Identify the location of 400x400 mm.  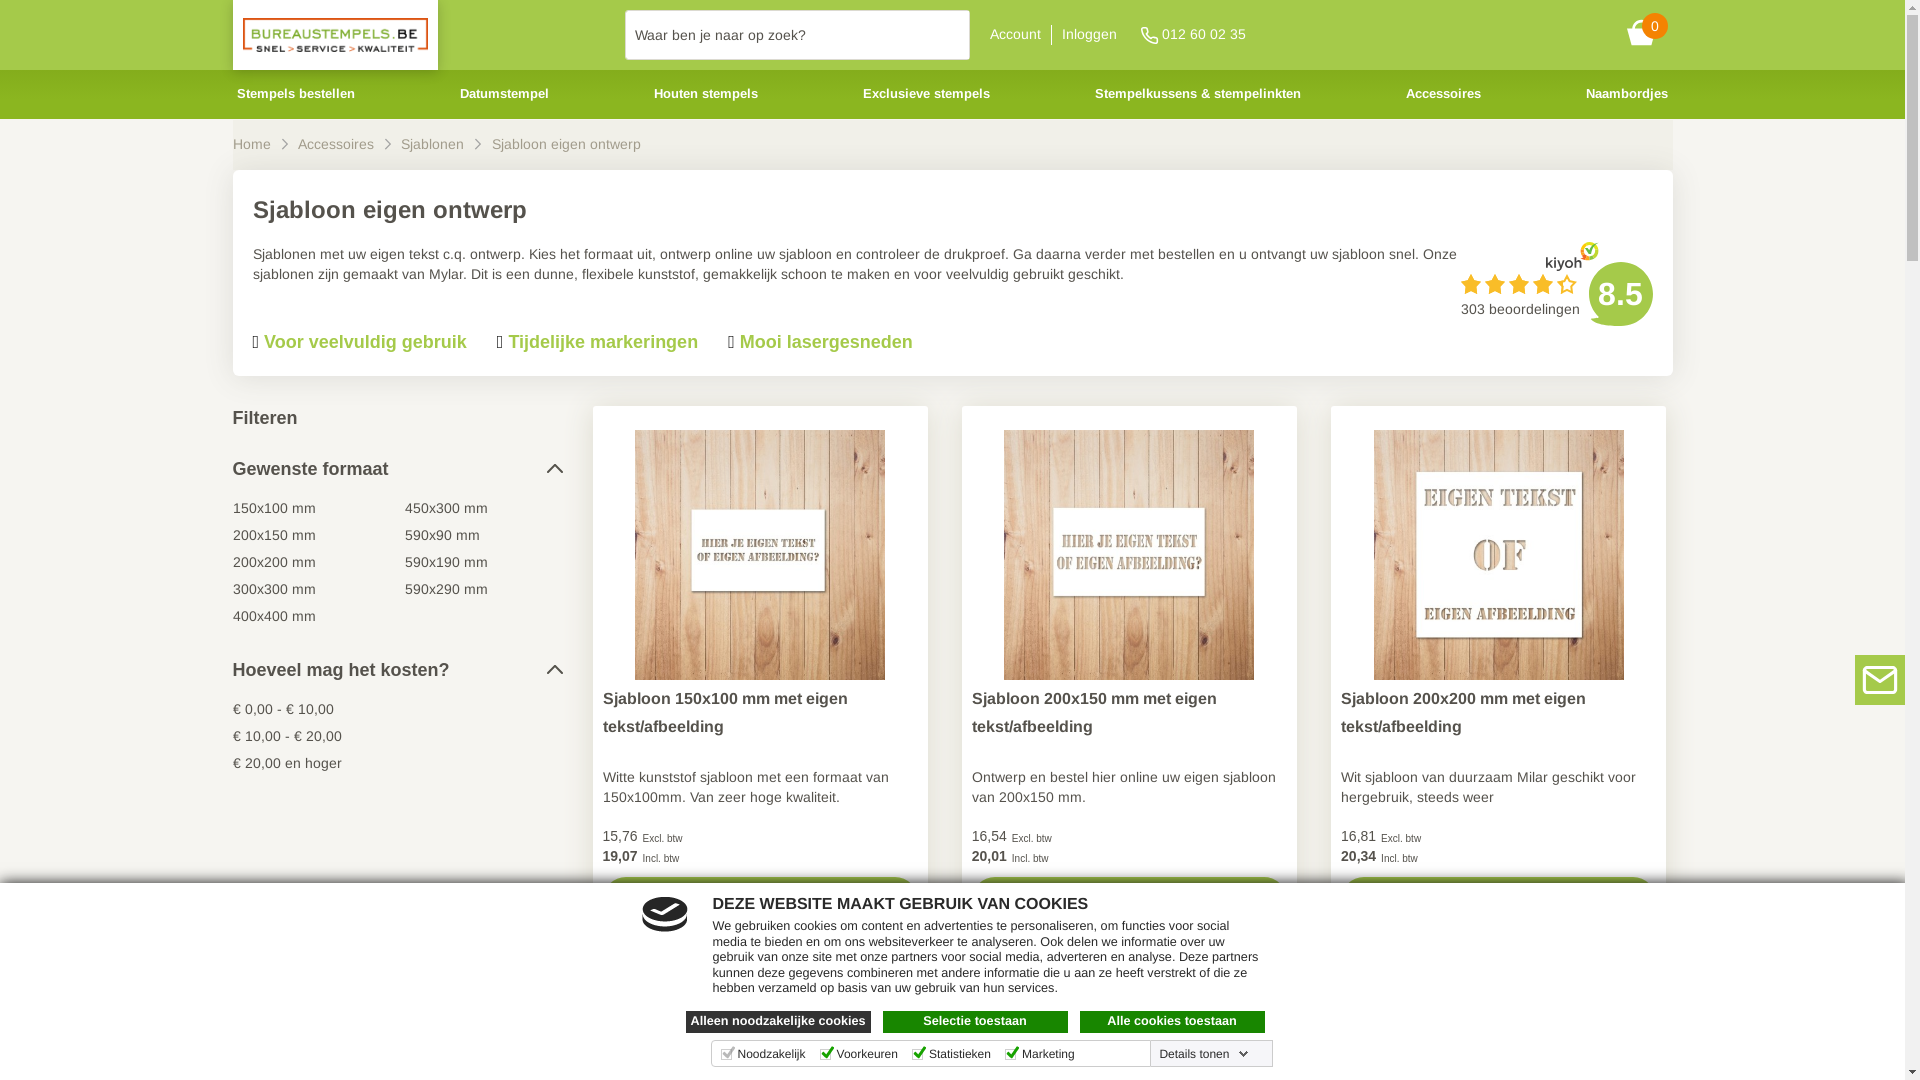
(274, 616).